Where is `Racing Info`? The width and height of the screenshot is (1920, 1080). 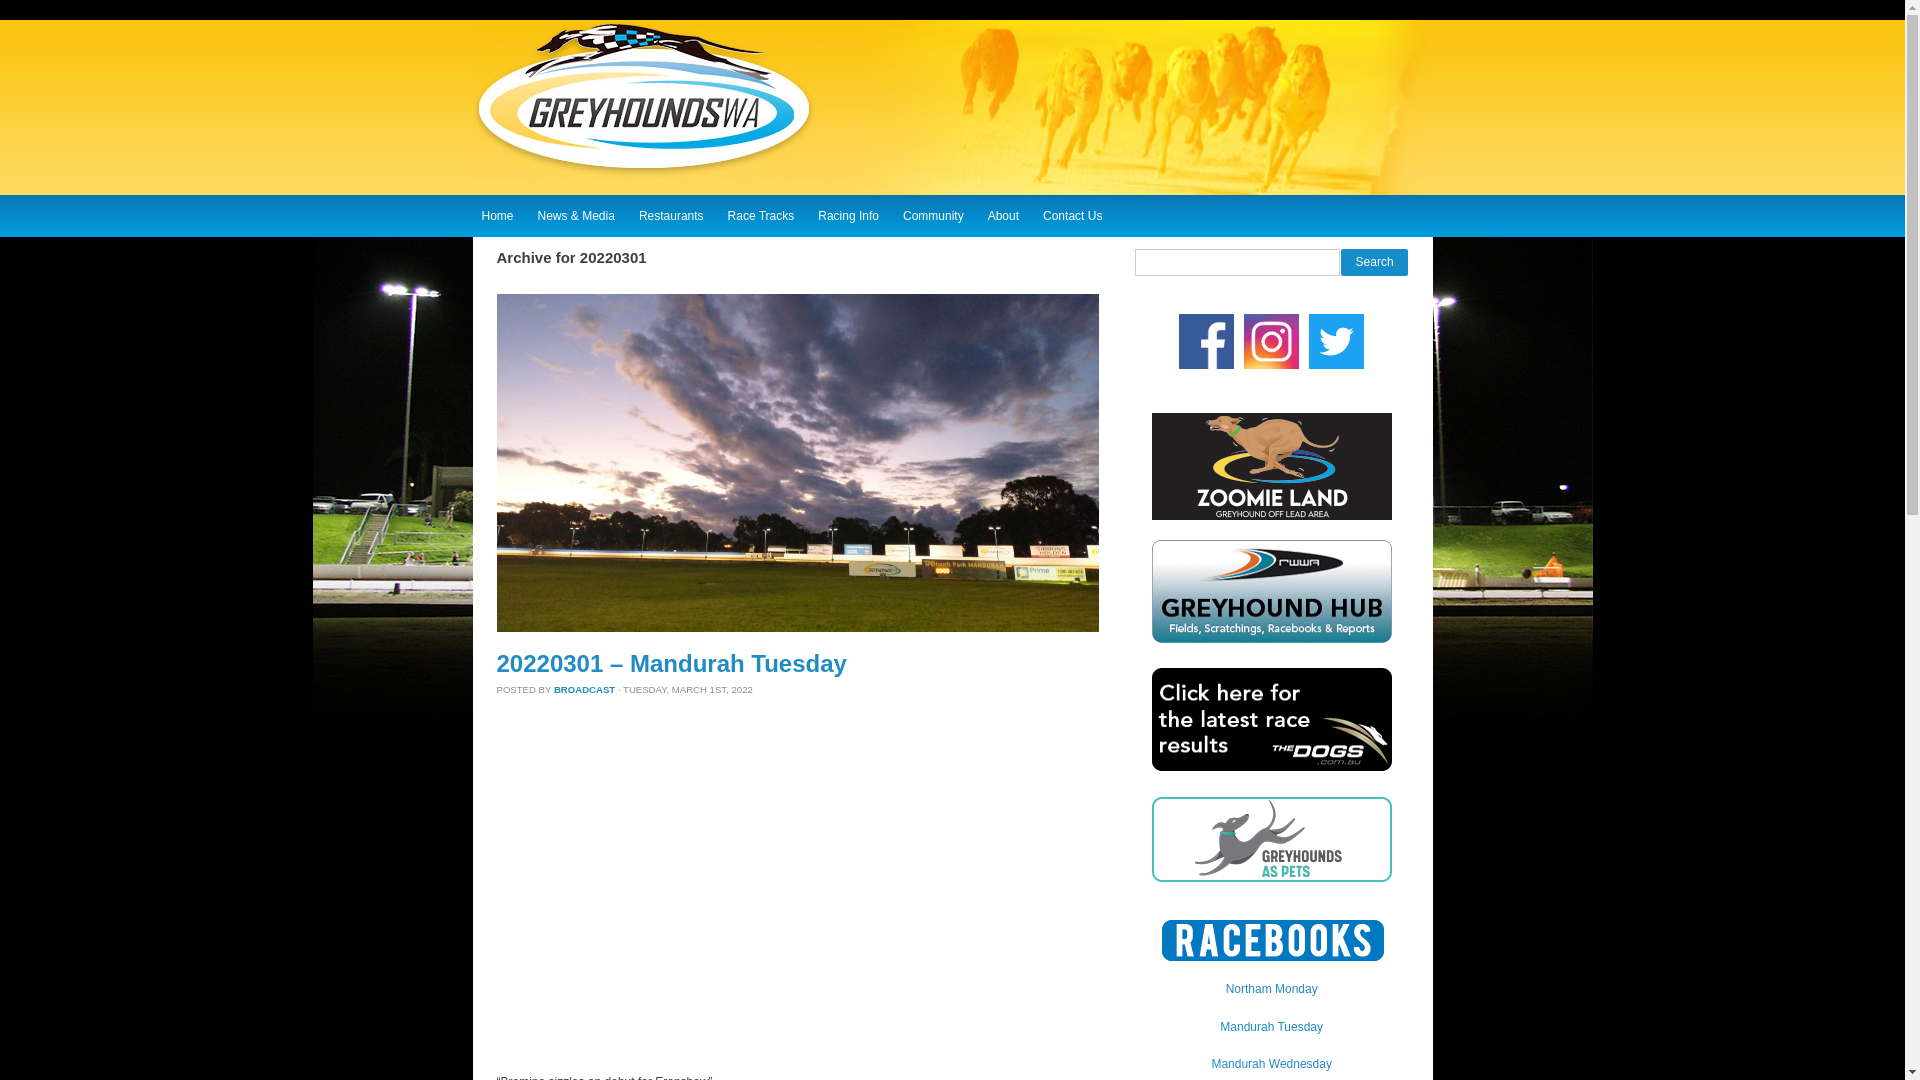
Racing Info is located at coordinates (848, 214).